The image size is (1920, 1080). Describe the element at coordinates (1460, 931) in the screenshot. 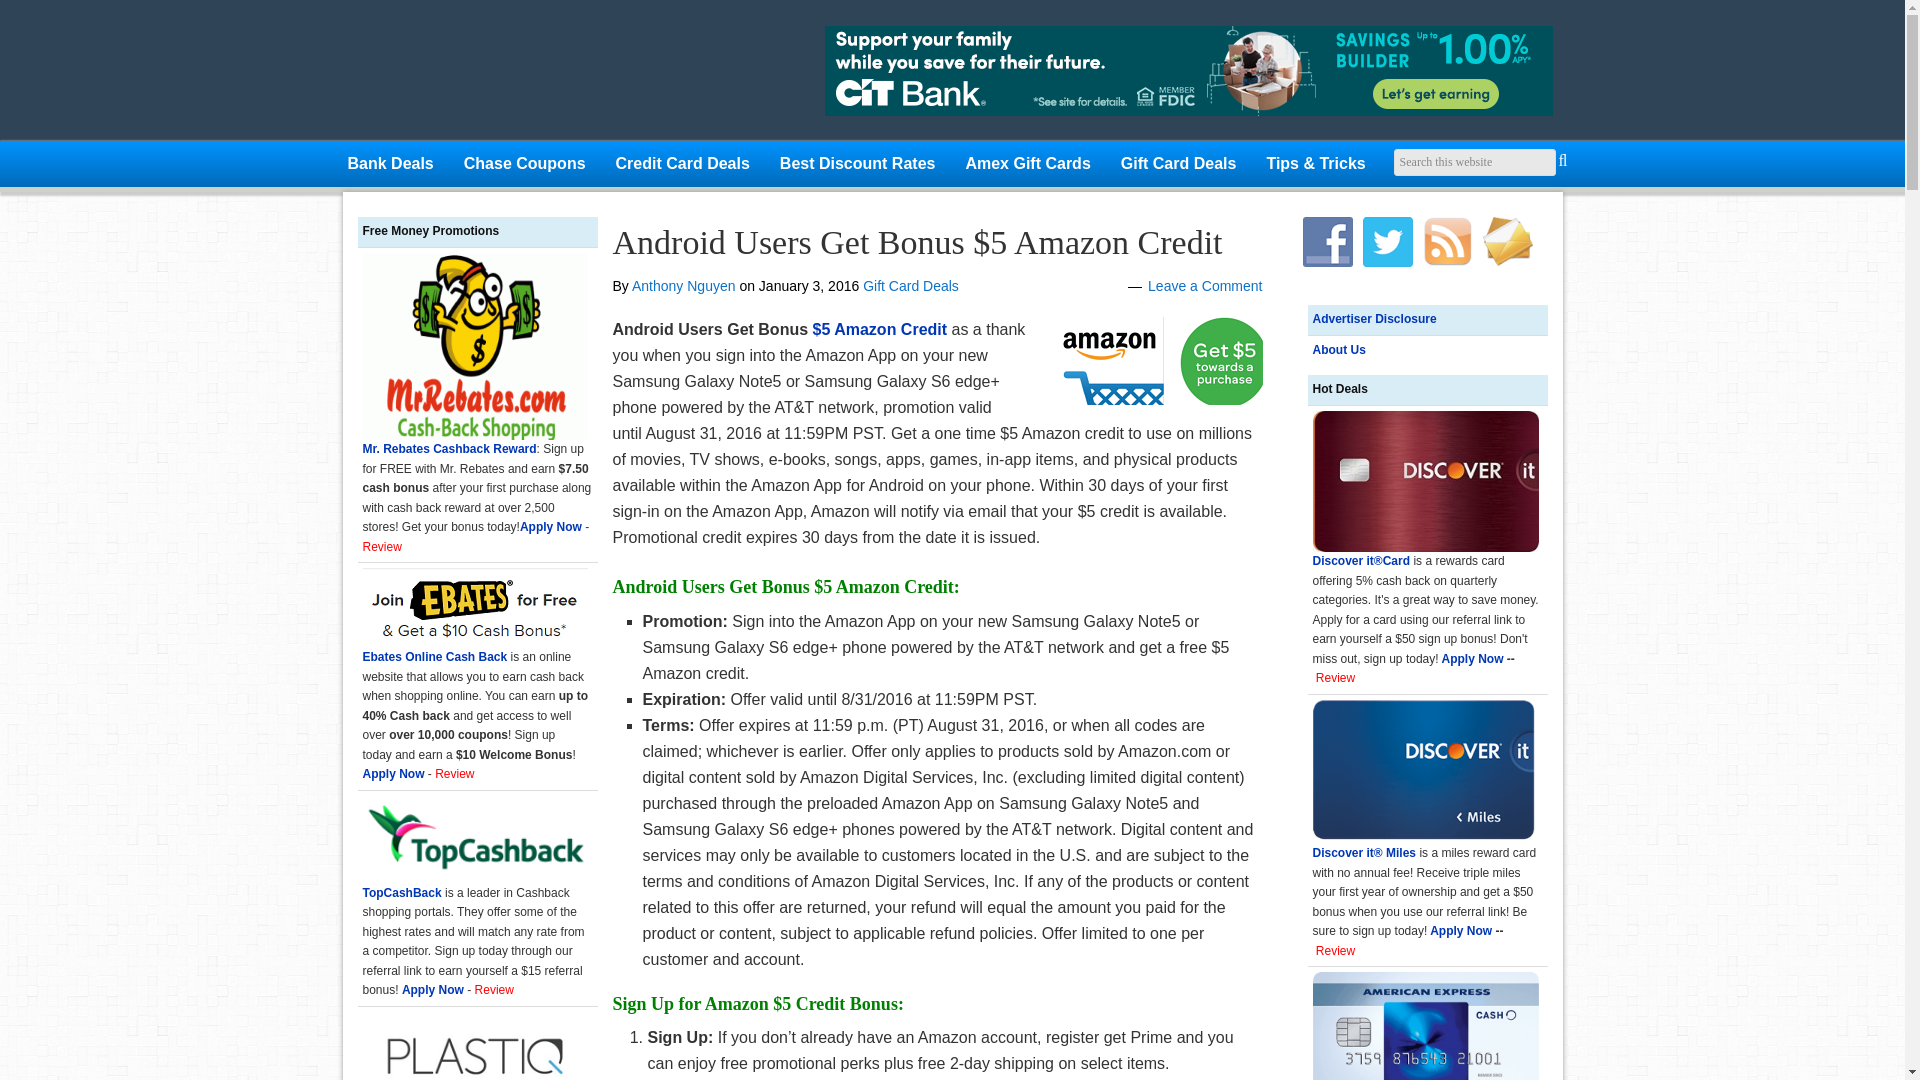

I see `Apply Now` at that location.